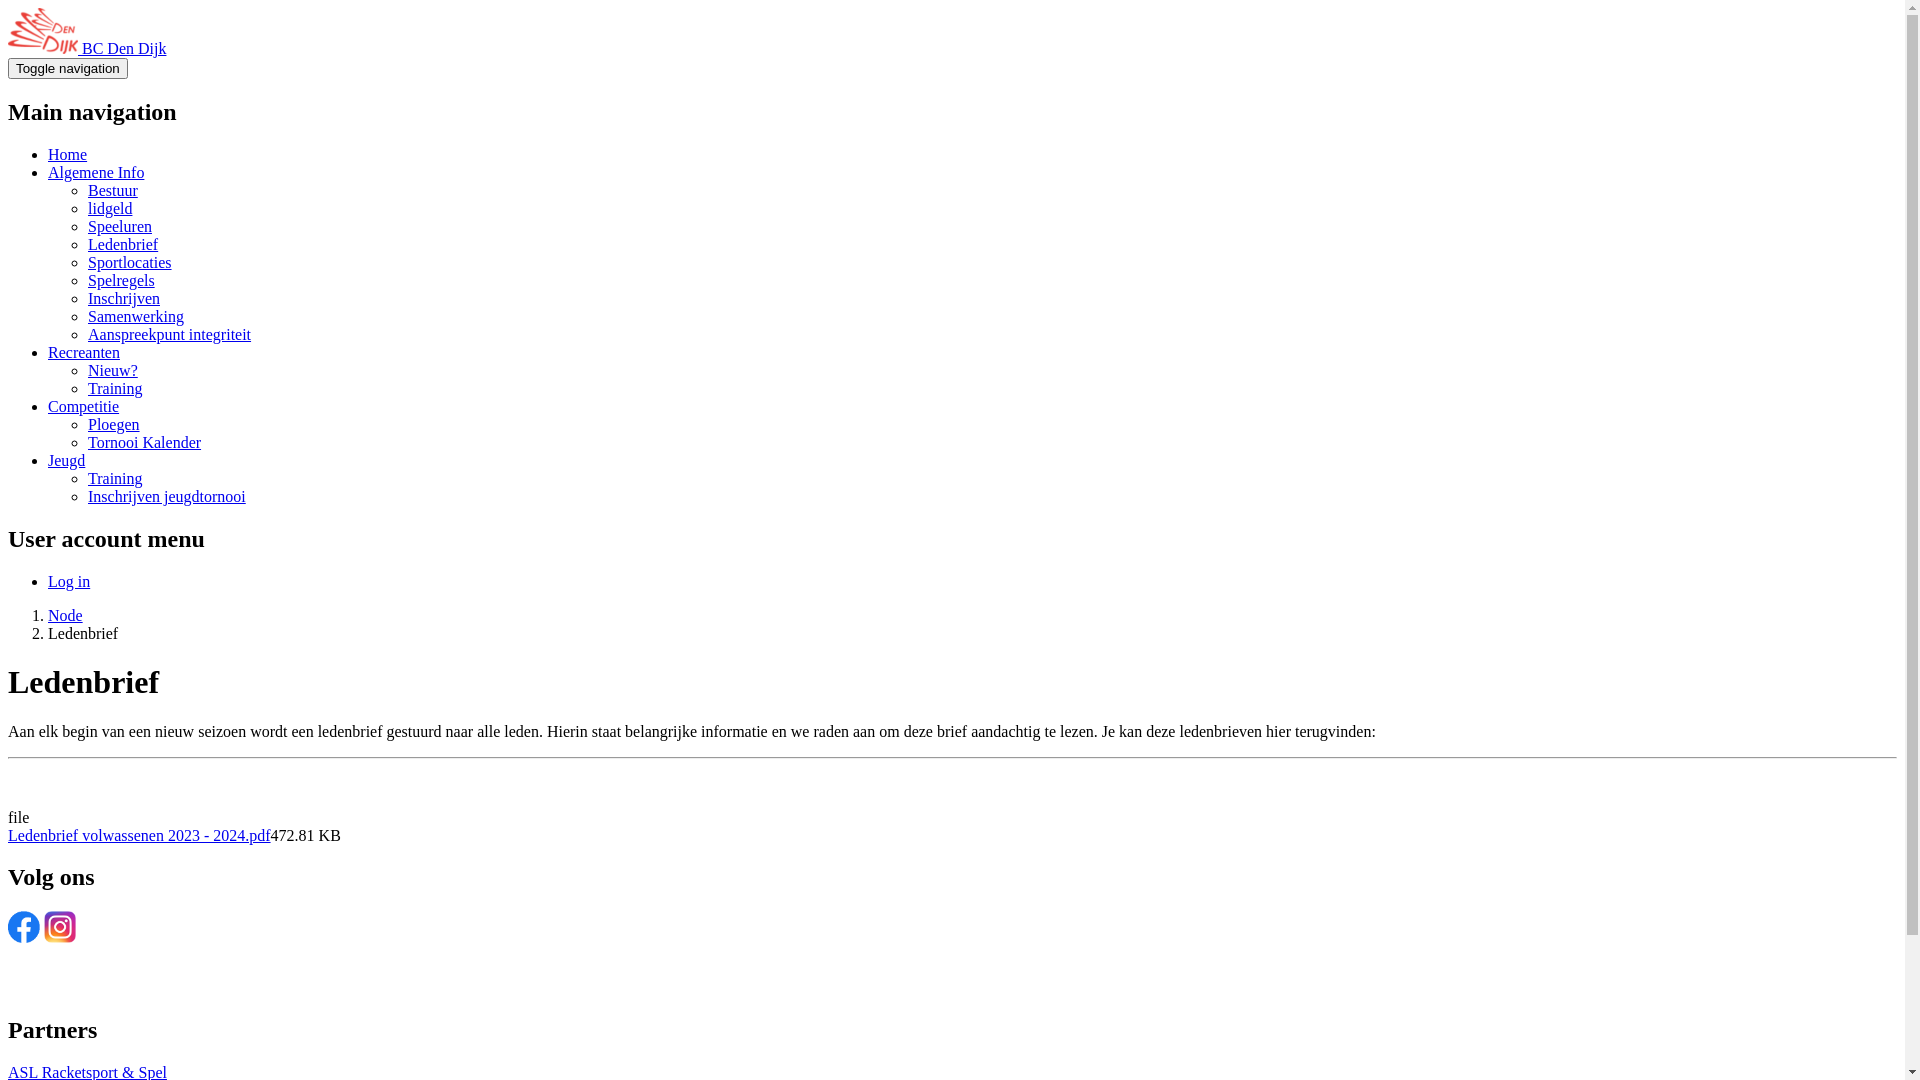  What do you see at coordinates (96, 172) in the screenshot?
I see `Algemene Info` at bounding box center [96, 172].